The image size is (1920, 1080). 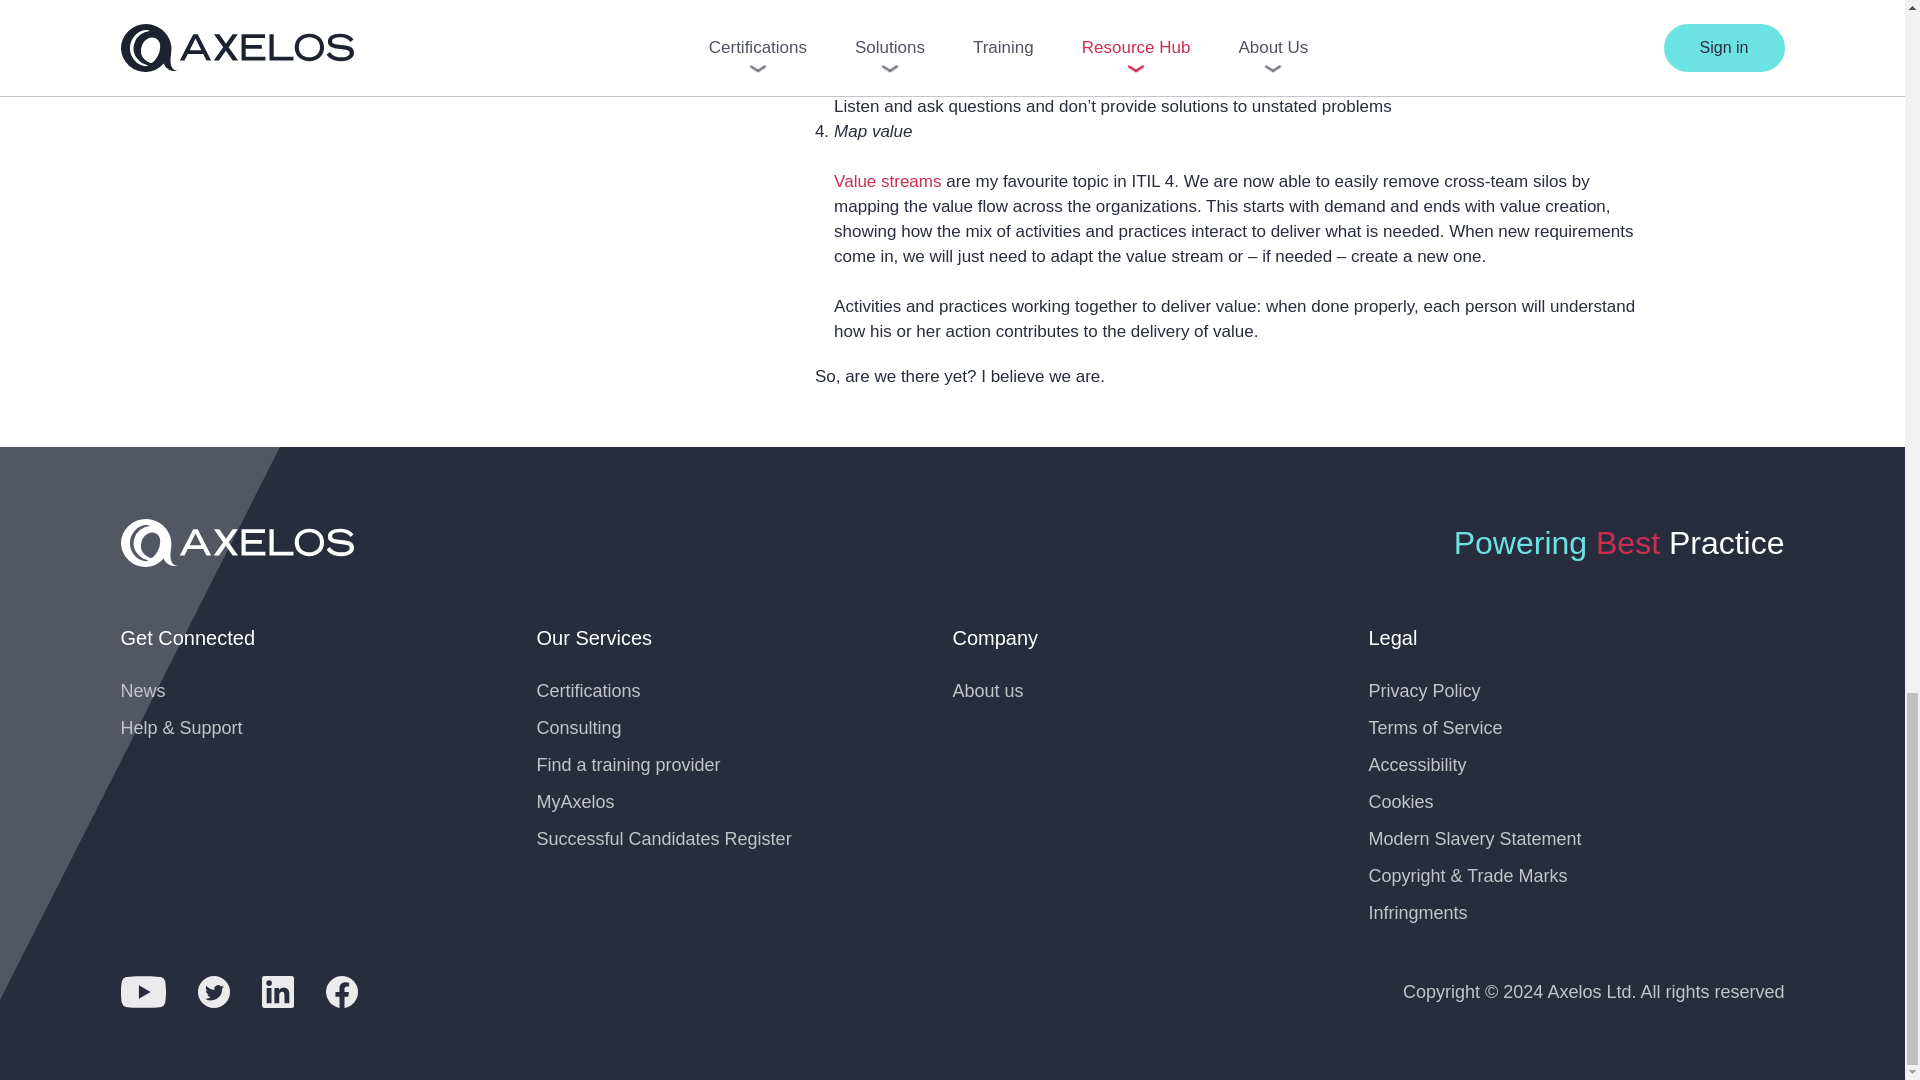 I want to click on Privacy Policy, so click(x=1424, y=690).